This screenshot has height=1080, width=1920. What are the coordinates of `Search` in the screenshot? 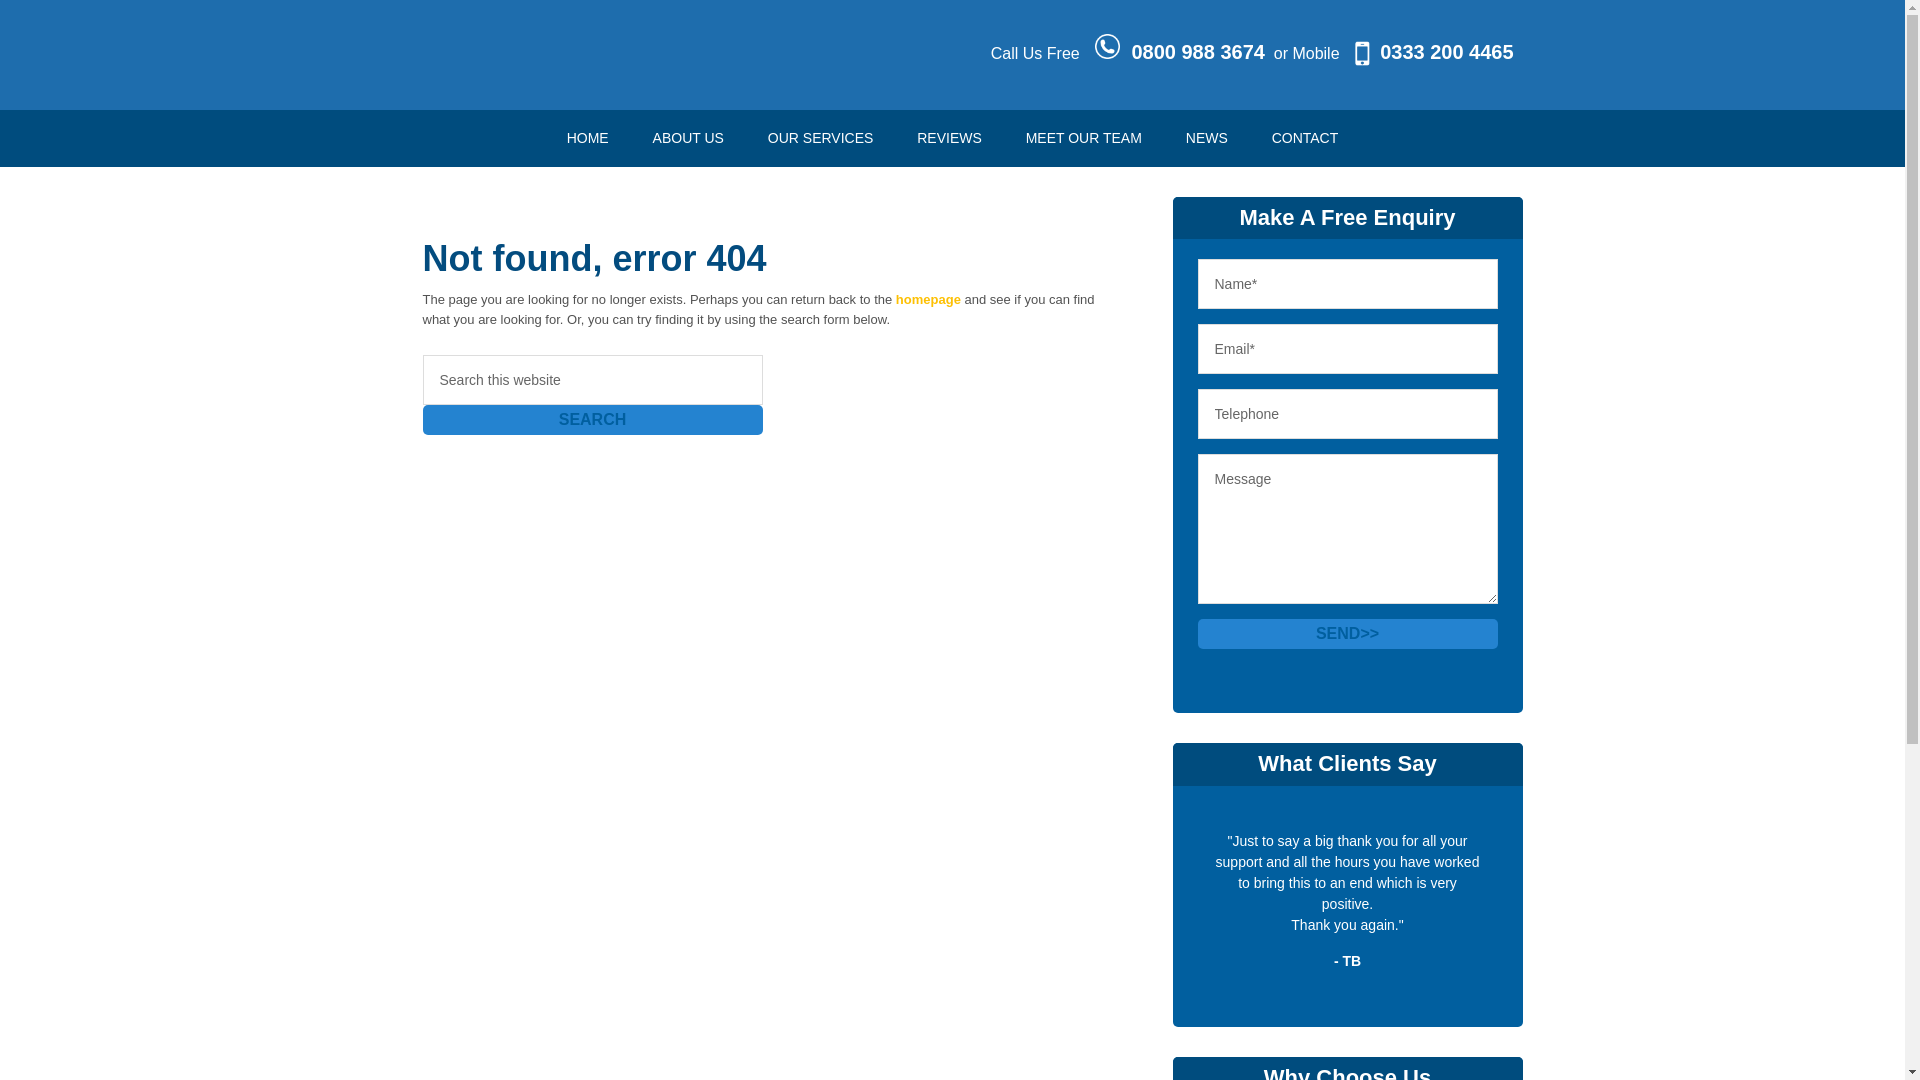 It's located at (592, 420).